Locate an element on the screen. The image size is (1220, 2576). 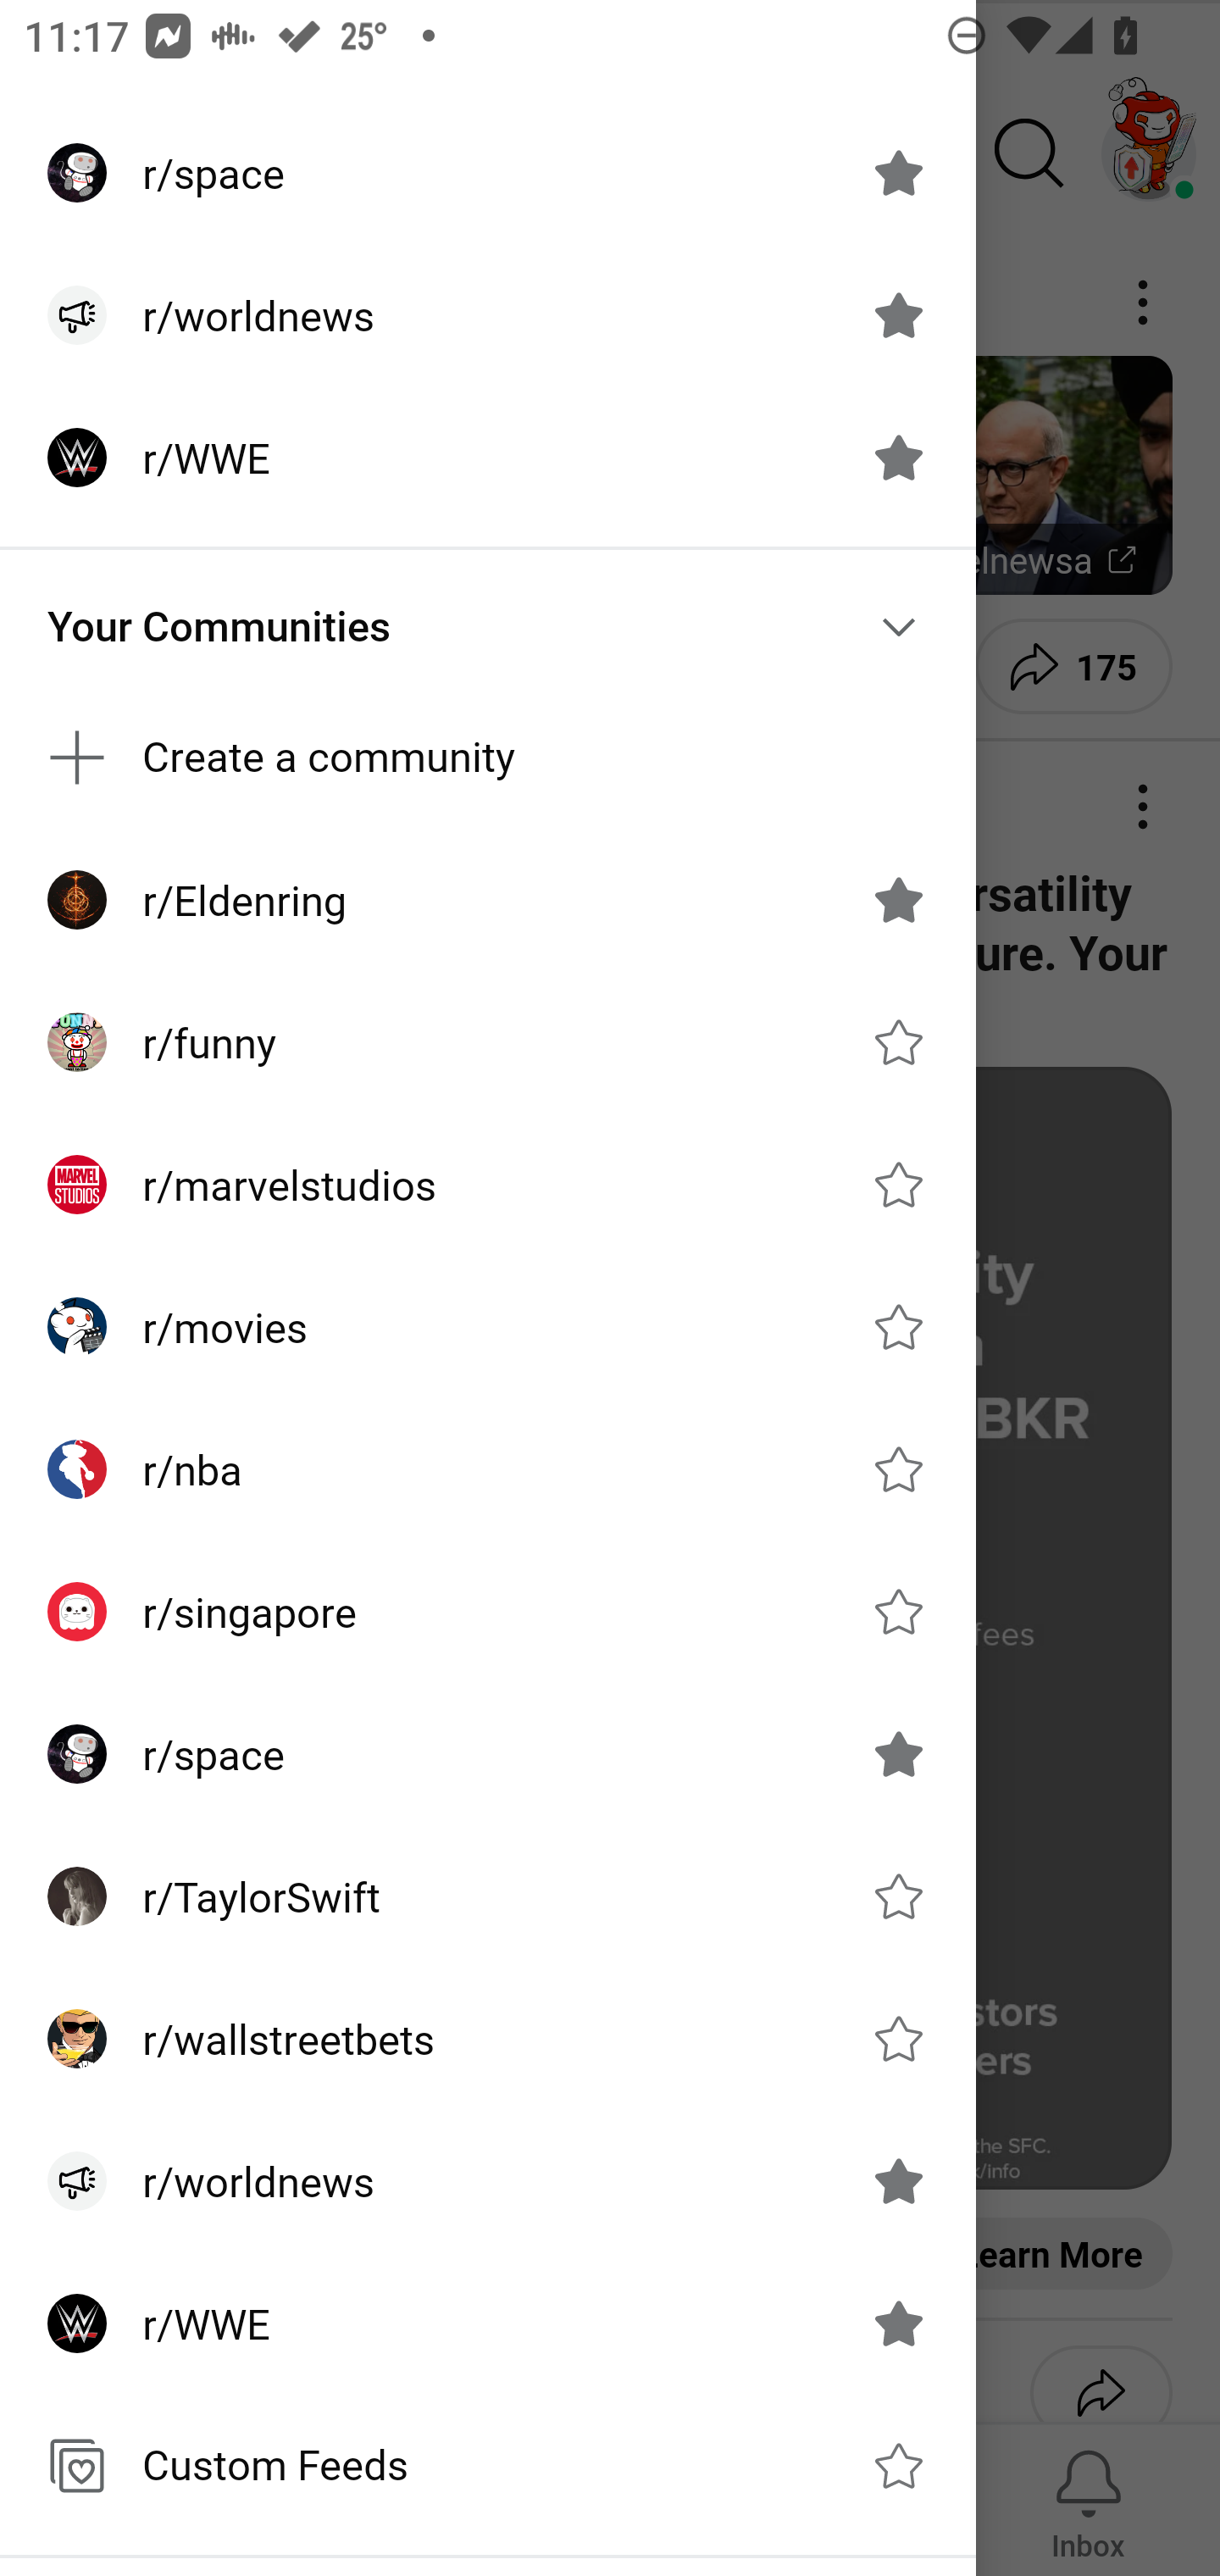
Unfavorite r/worldnews is located at coordinates (898, 2179).